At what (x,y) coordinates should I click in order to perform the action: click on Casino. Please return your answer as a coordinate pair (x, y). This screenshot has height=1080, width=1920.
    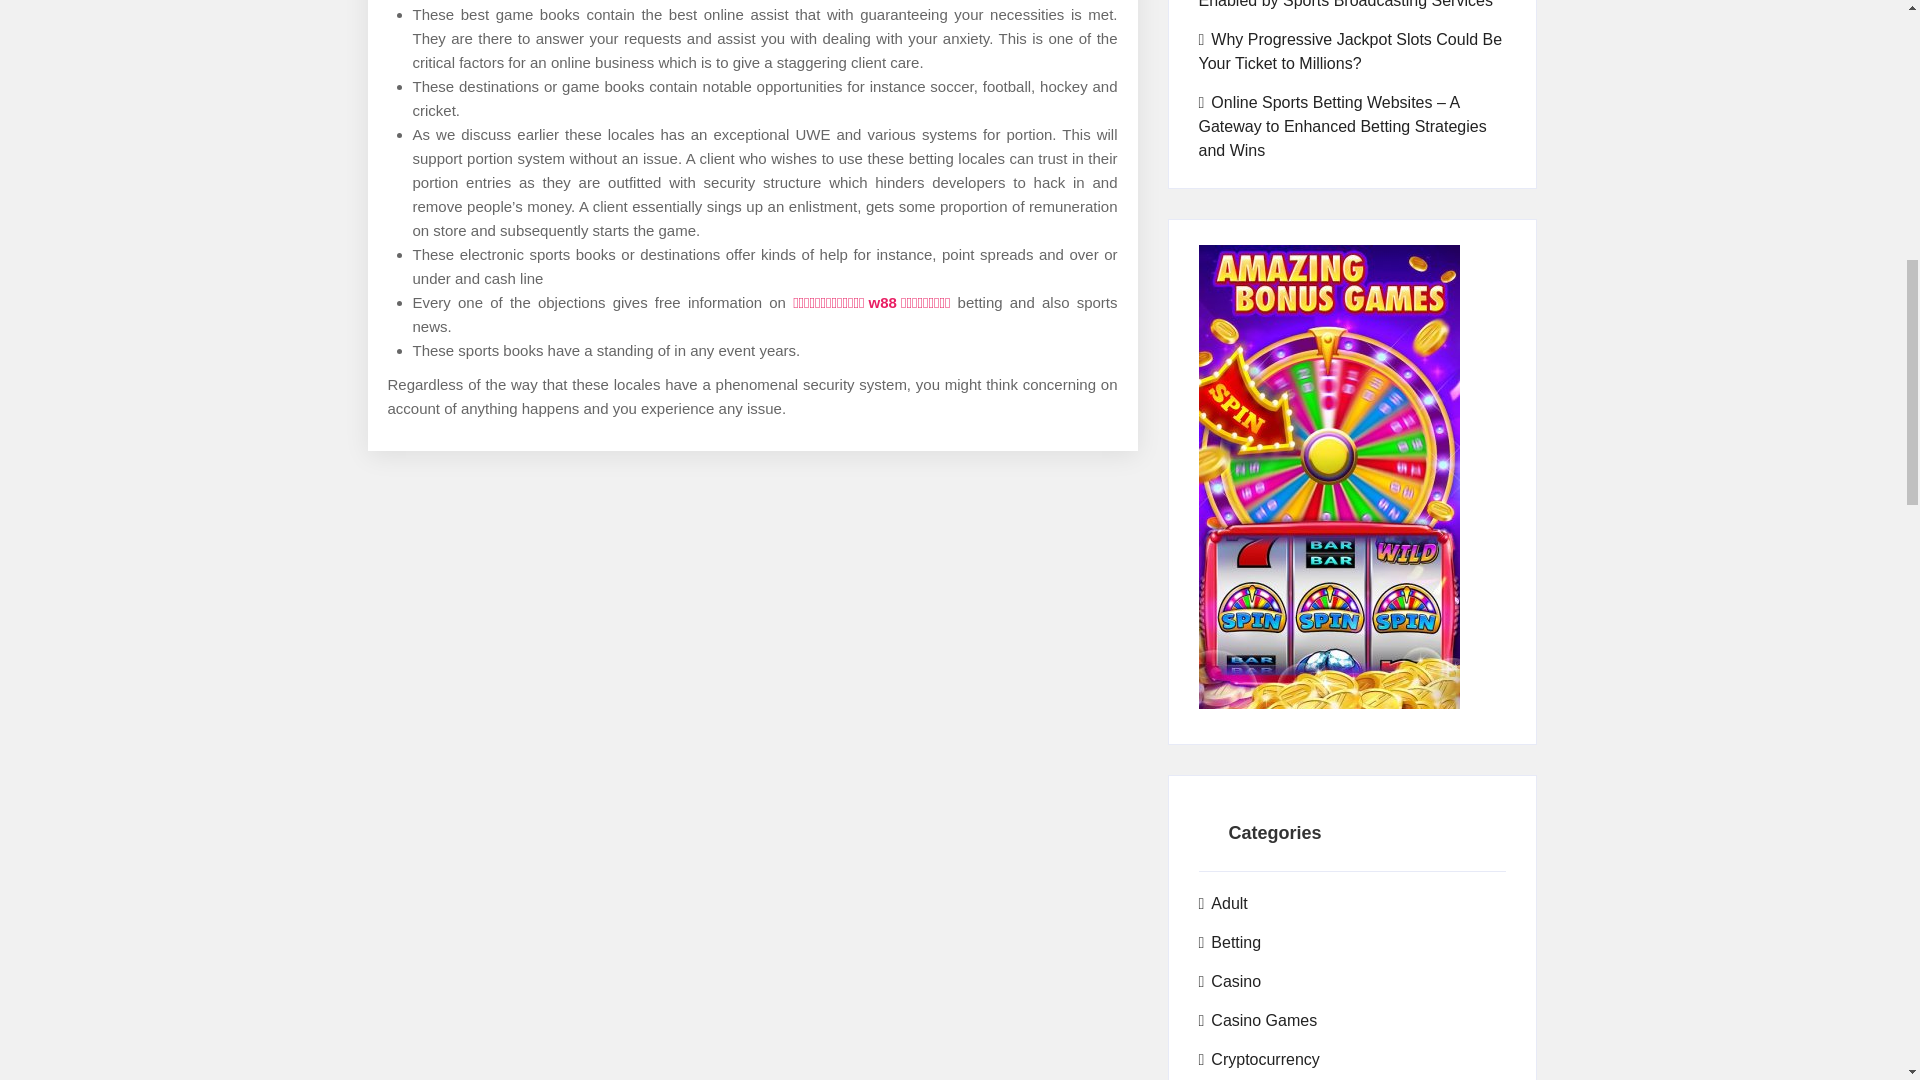
    Looking at the image, I should click on (1230, 981).